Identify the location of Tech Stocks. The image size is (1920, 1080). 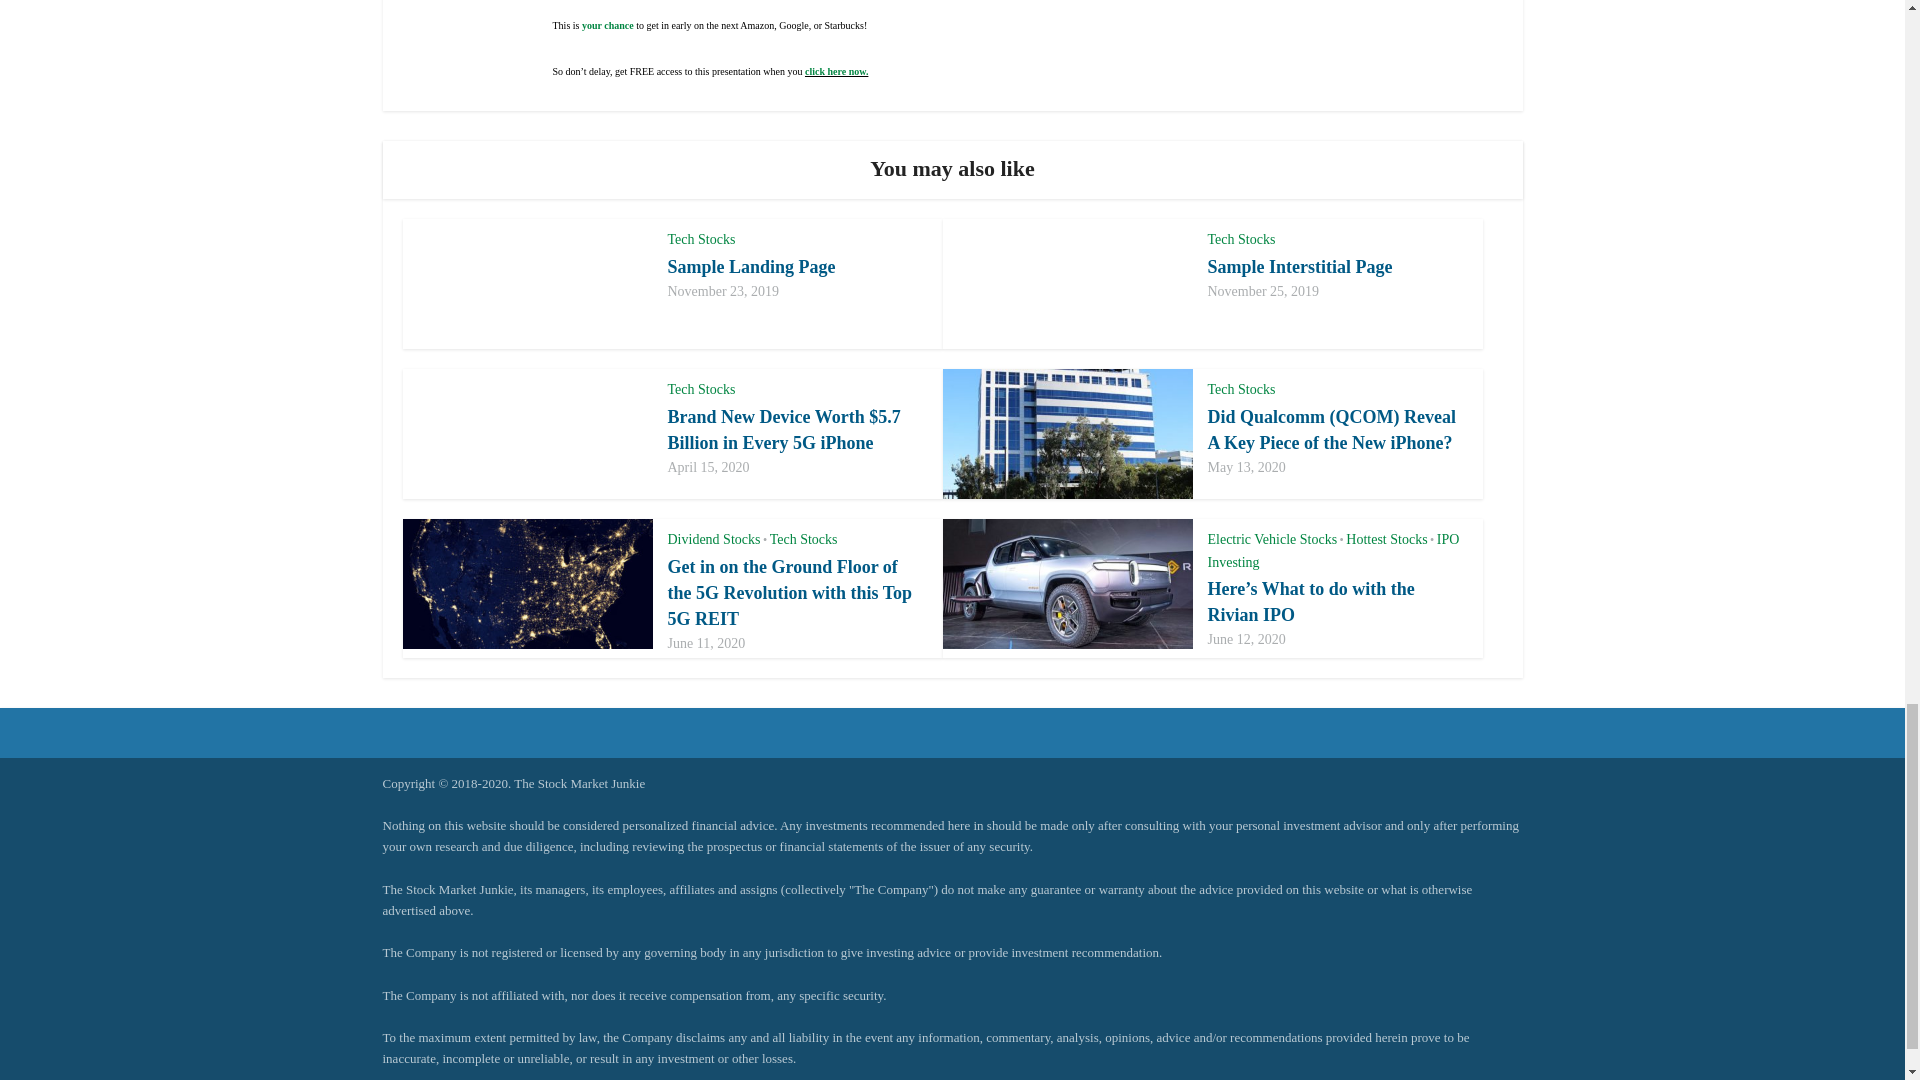
(803, 539).